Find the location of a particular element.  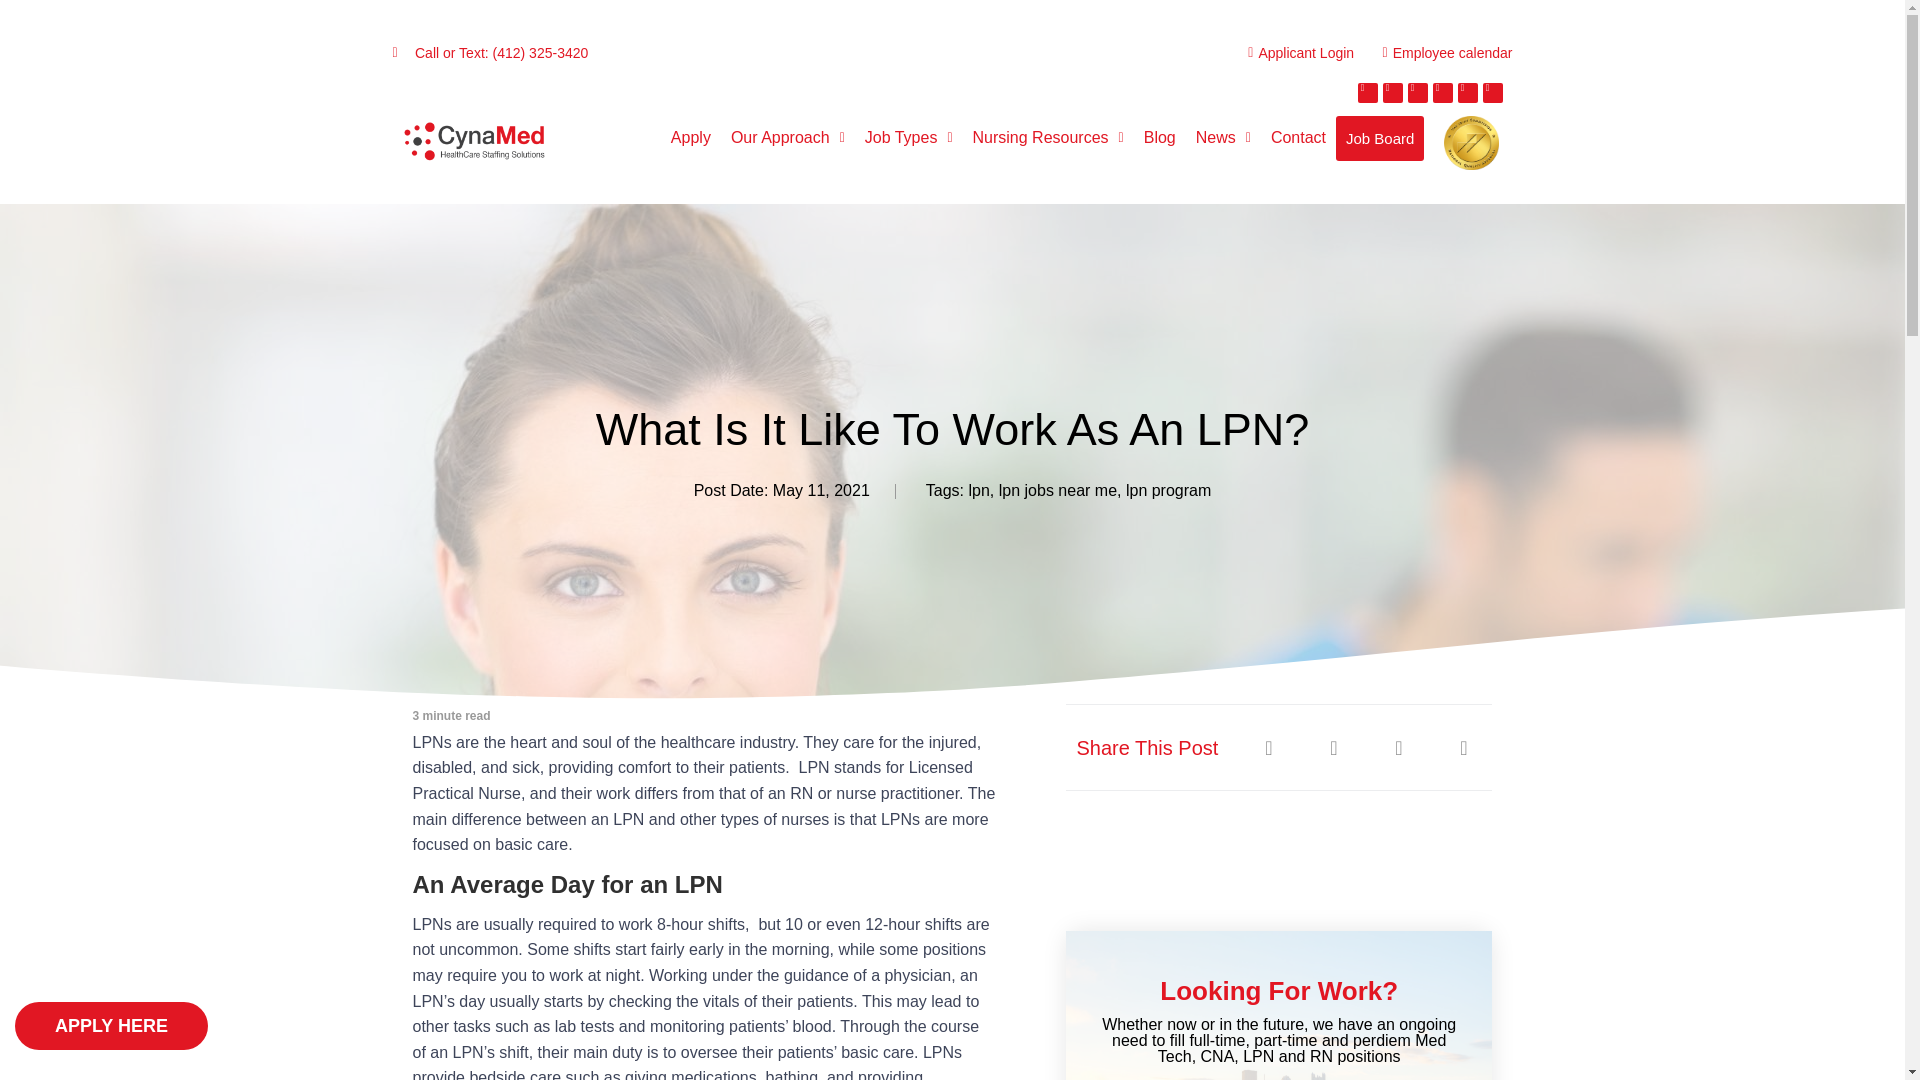

Nursing Resources is located at coordinates (1048, 137).